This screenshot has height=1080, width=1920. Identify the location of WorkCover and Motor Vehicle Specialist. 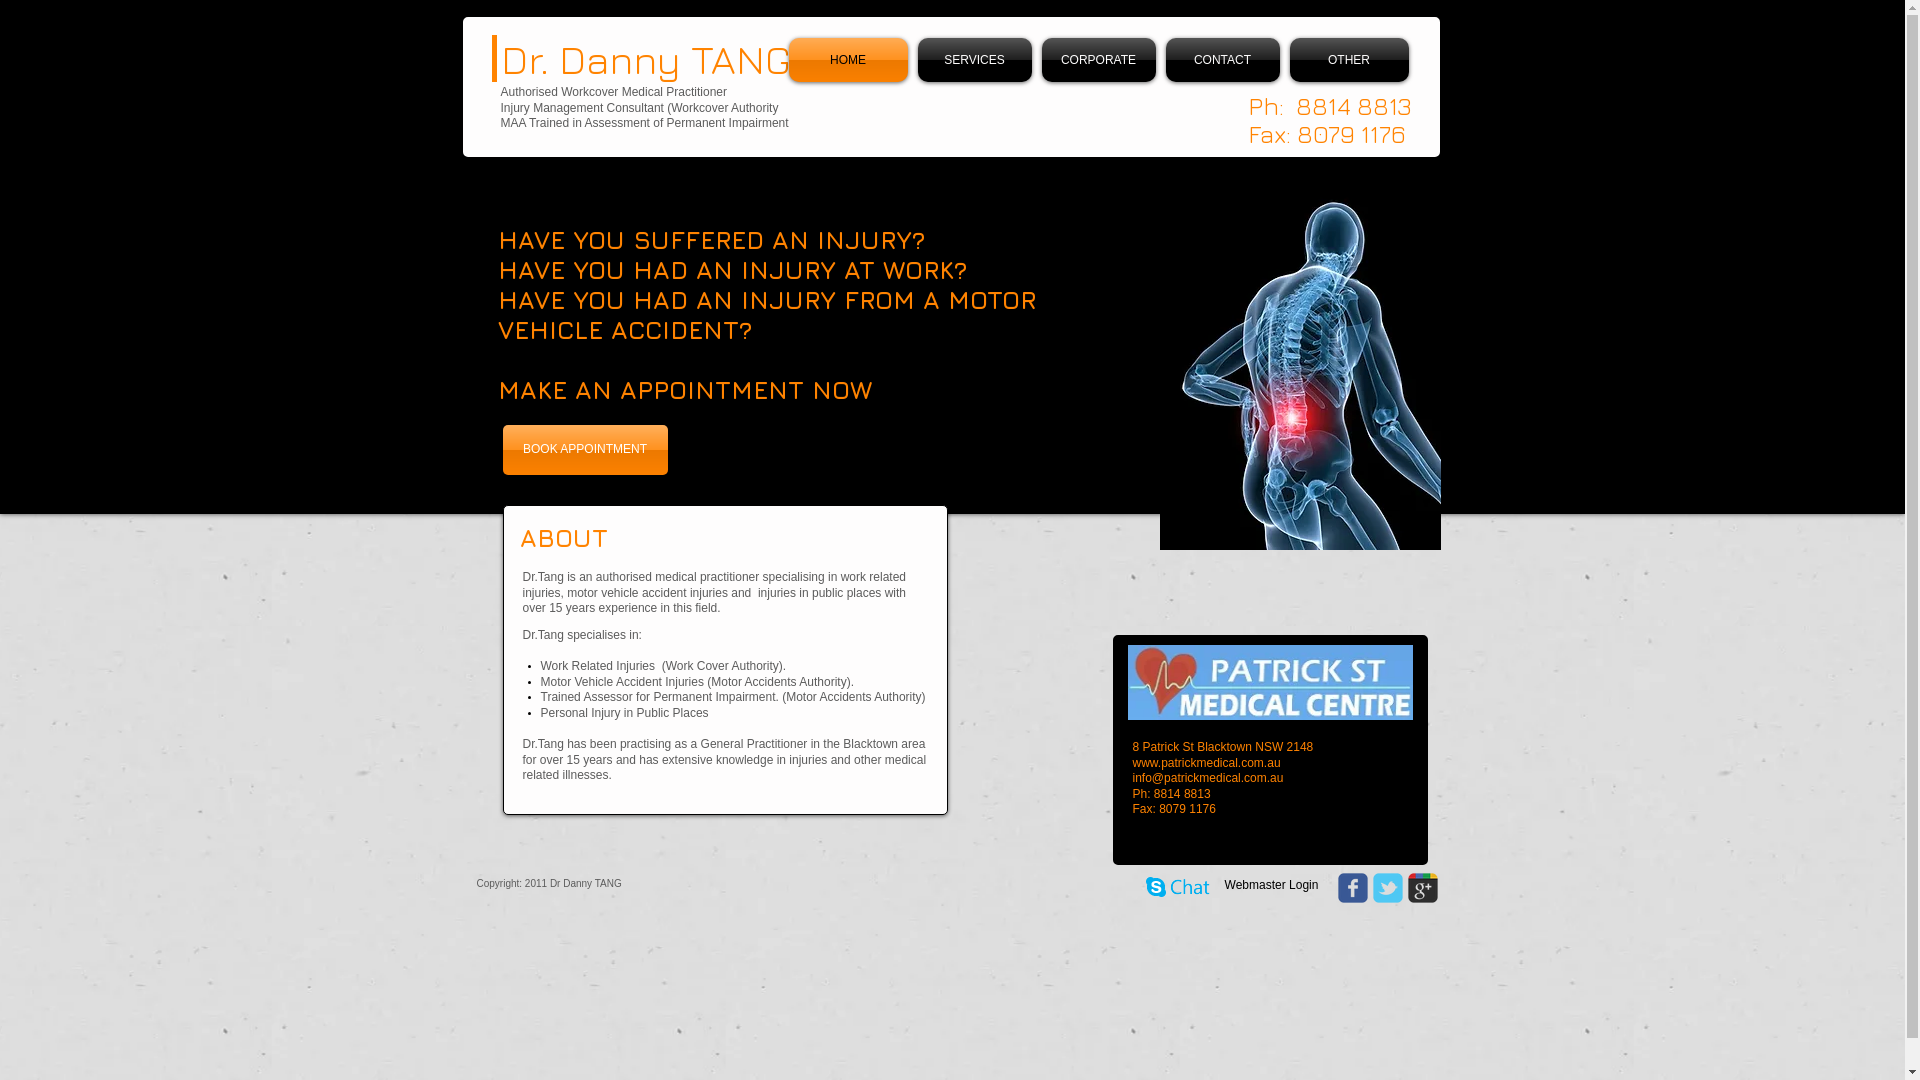
(1300, 362).